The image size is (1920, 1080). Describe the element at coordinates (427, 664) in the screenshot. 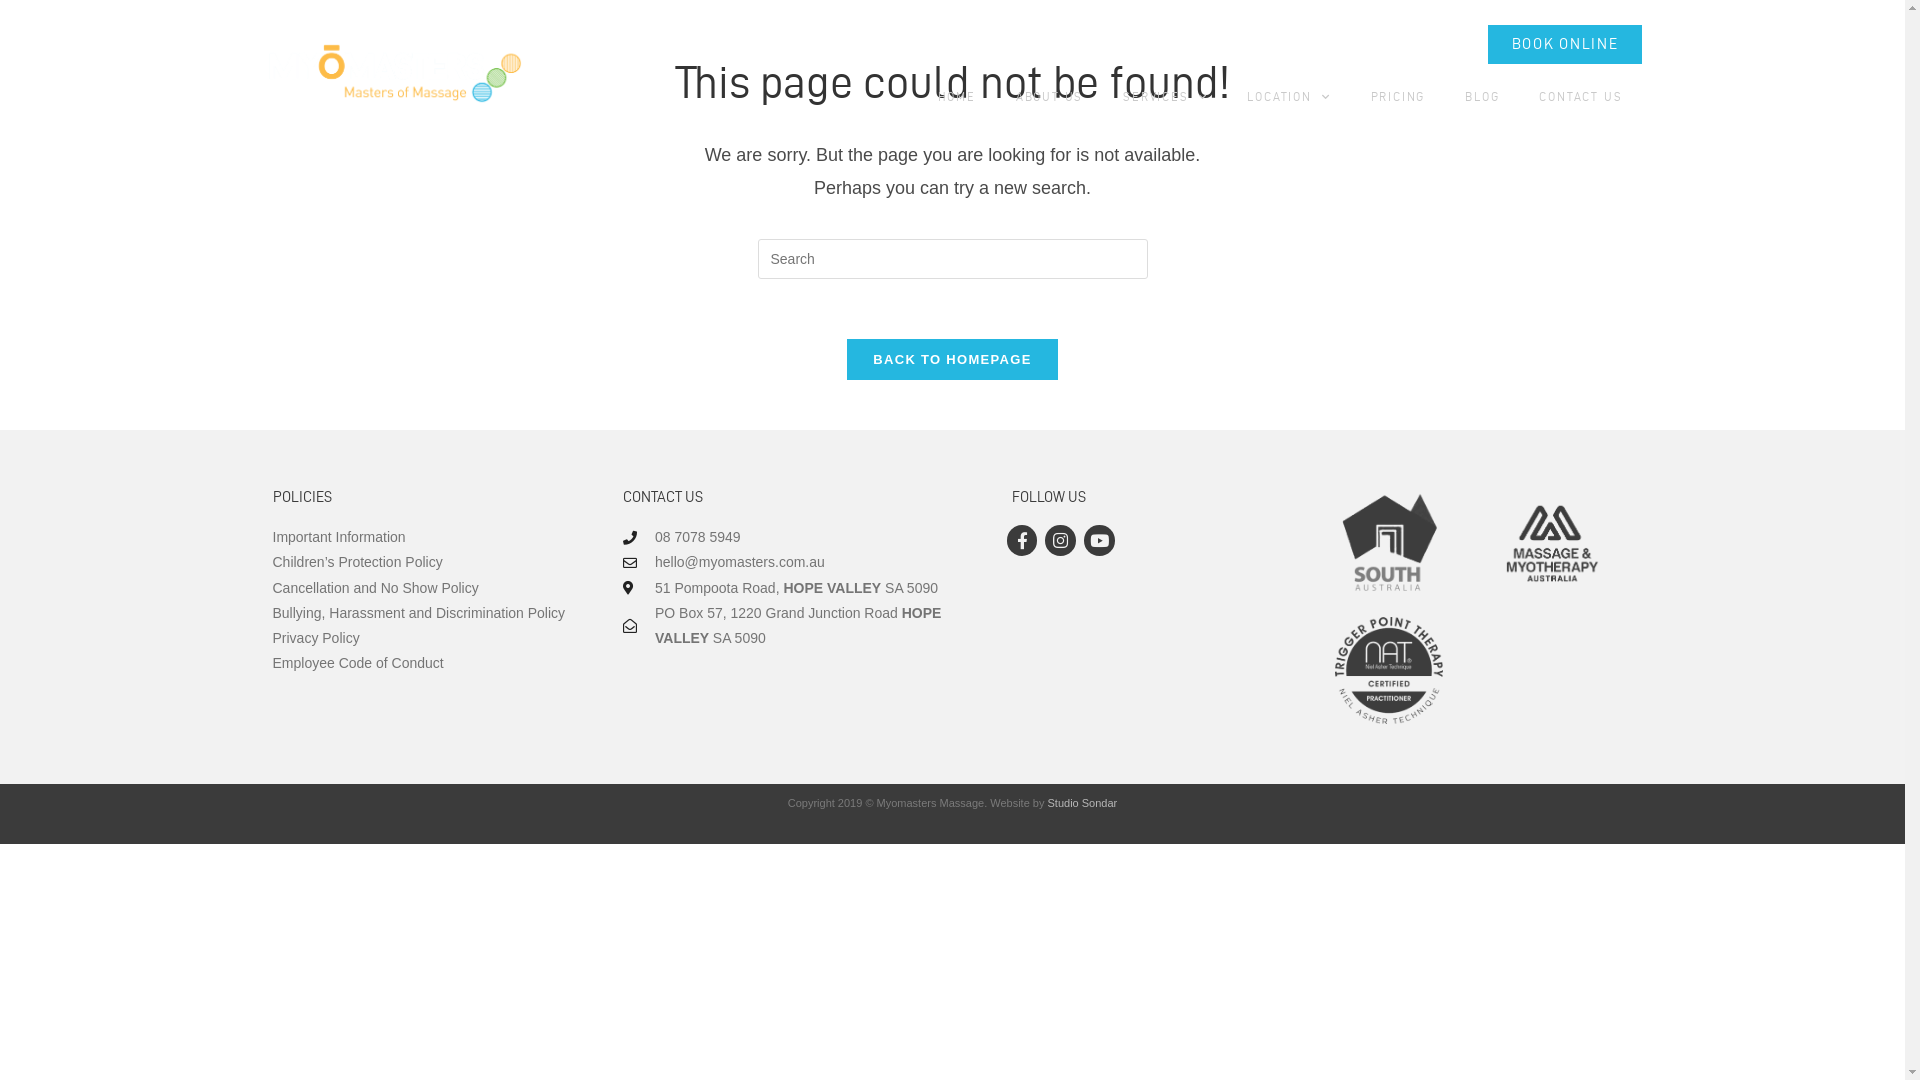

I see `Employee Code of Conduct` at that location.